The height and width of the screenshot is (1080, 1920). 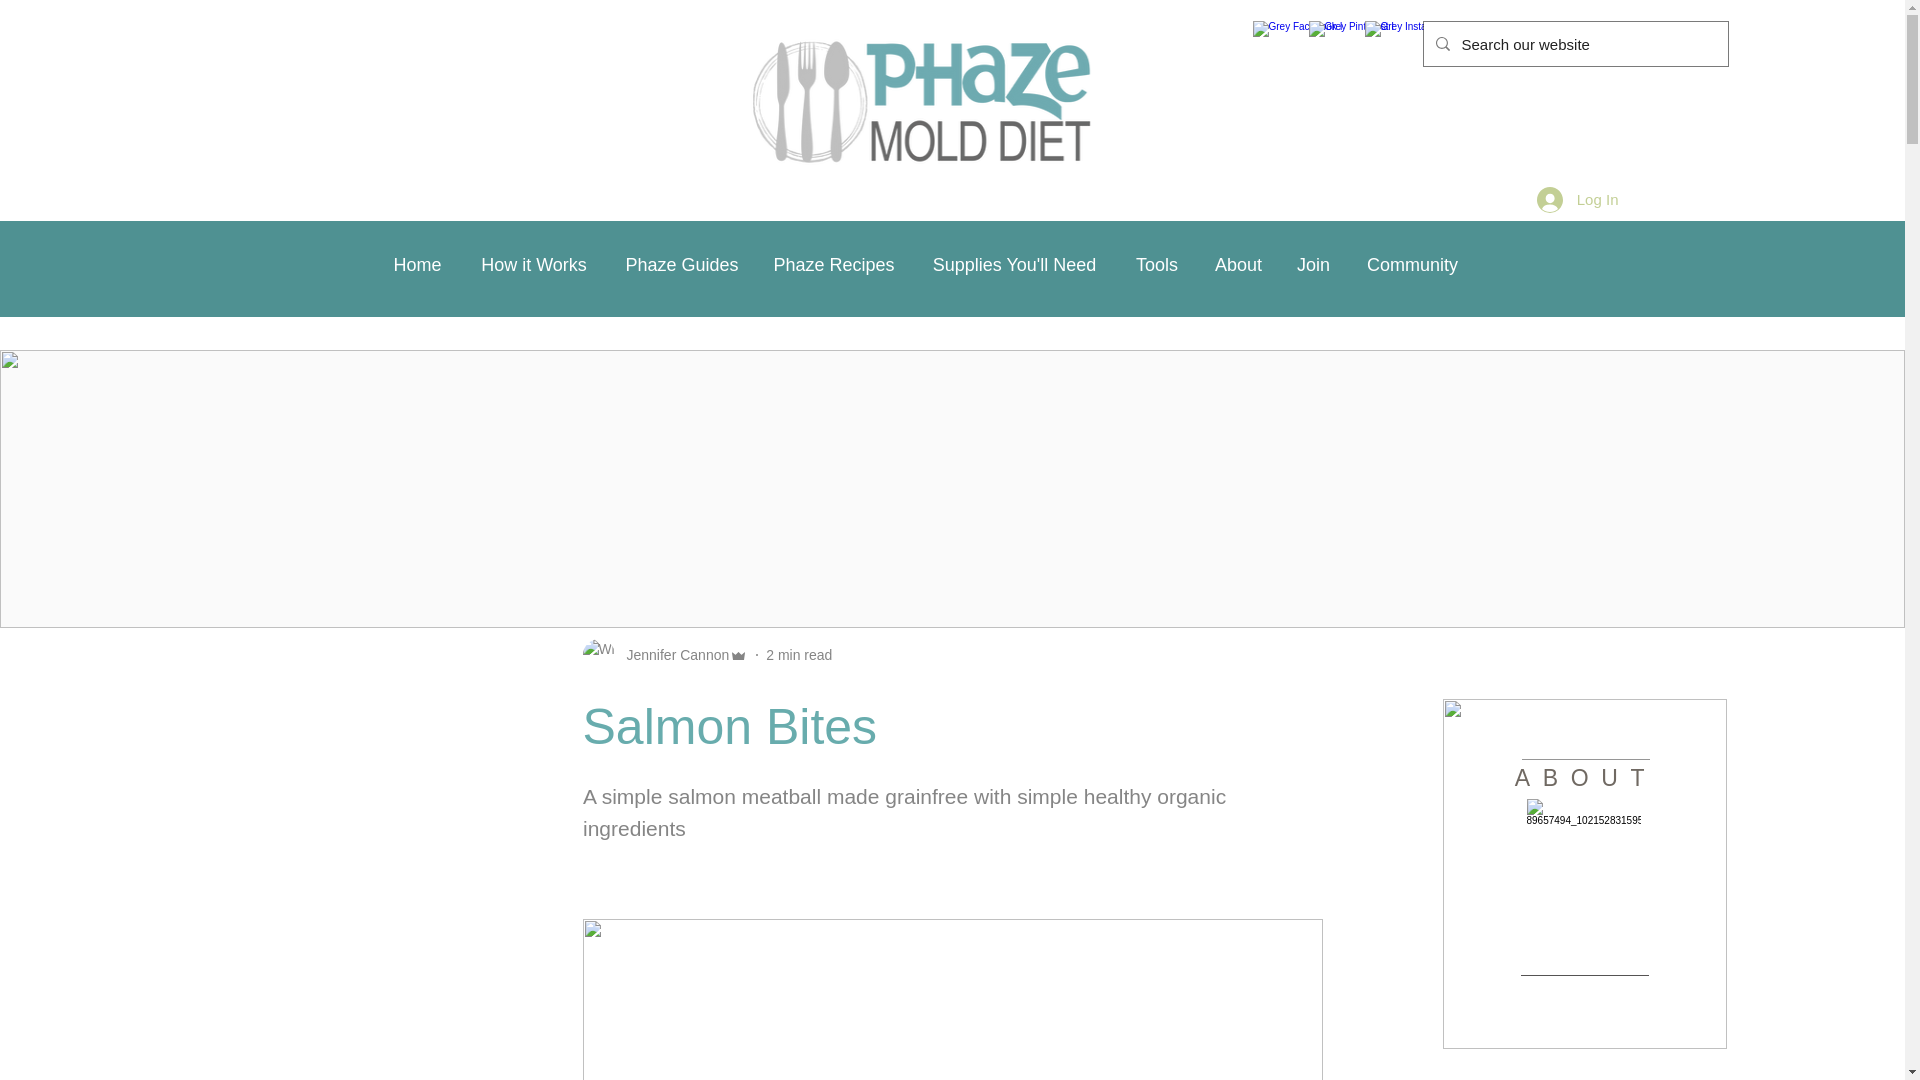 I want to click on Log In, so click(x=1578, y=199).